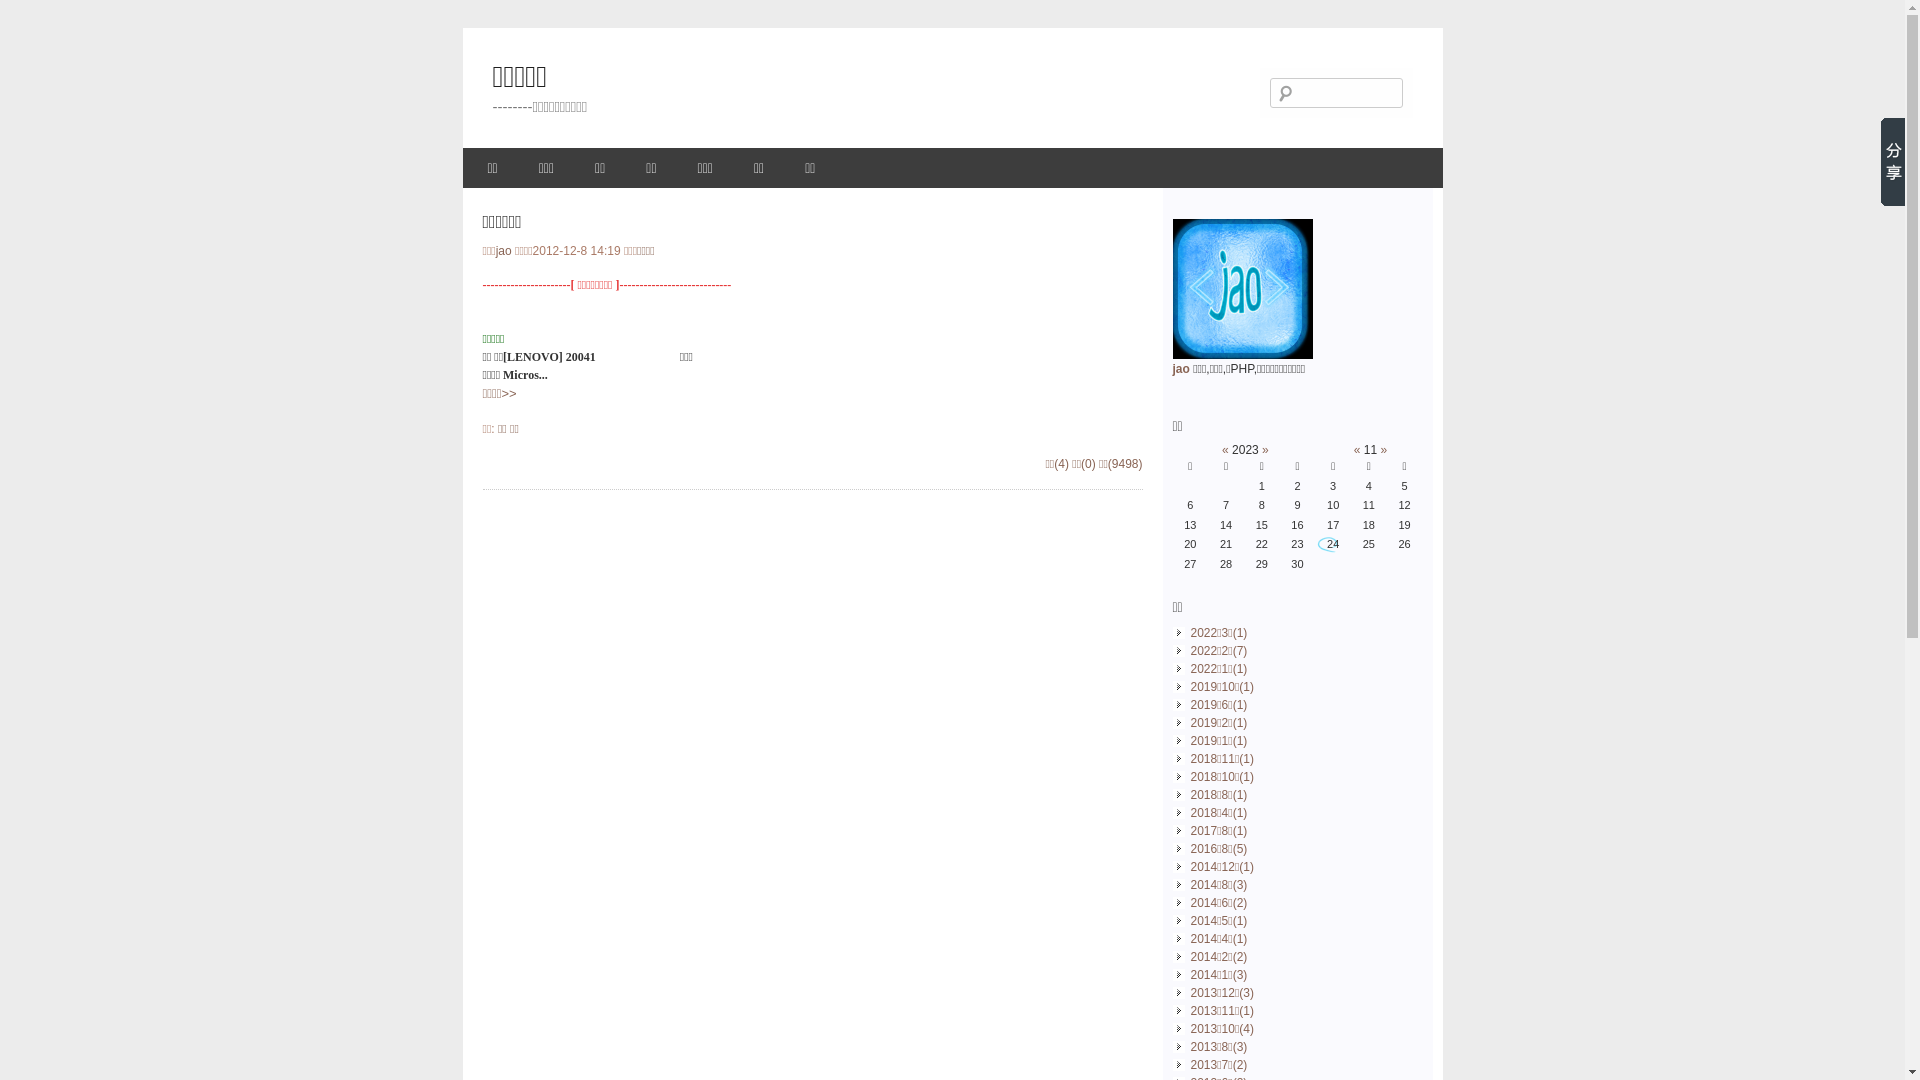 This screenshot has width=1920, height=1080. Describe the element at coordinates (1180, 369) in the screenshot. I see `jao` at that location.